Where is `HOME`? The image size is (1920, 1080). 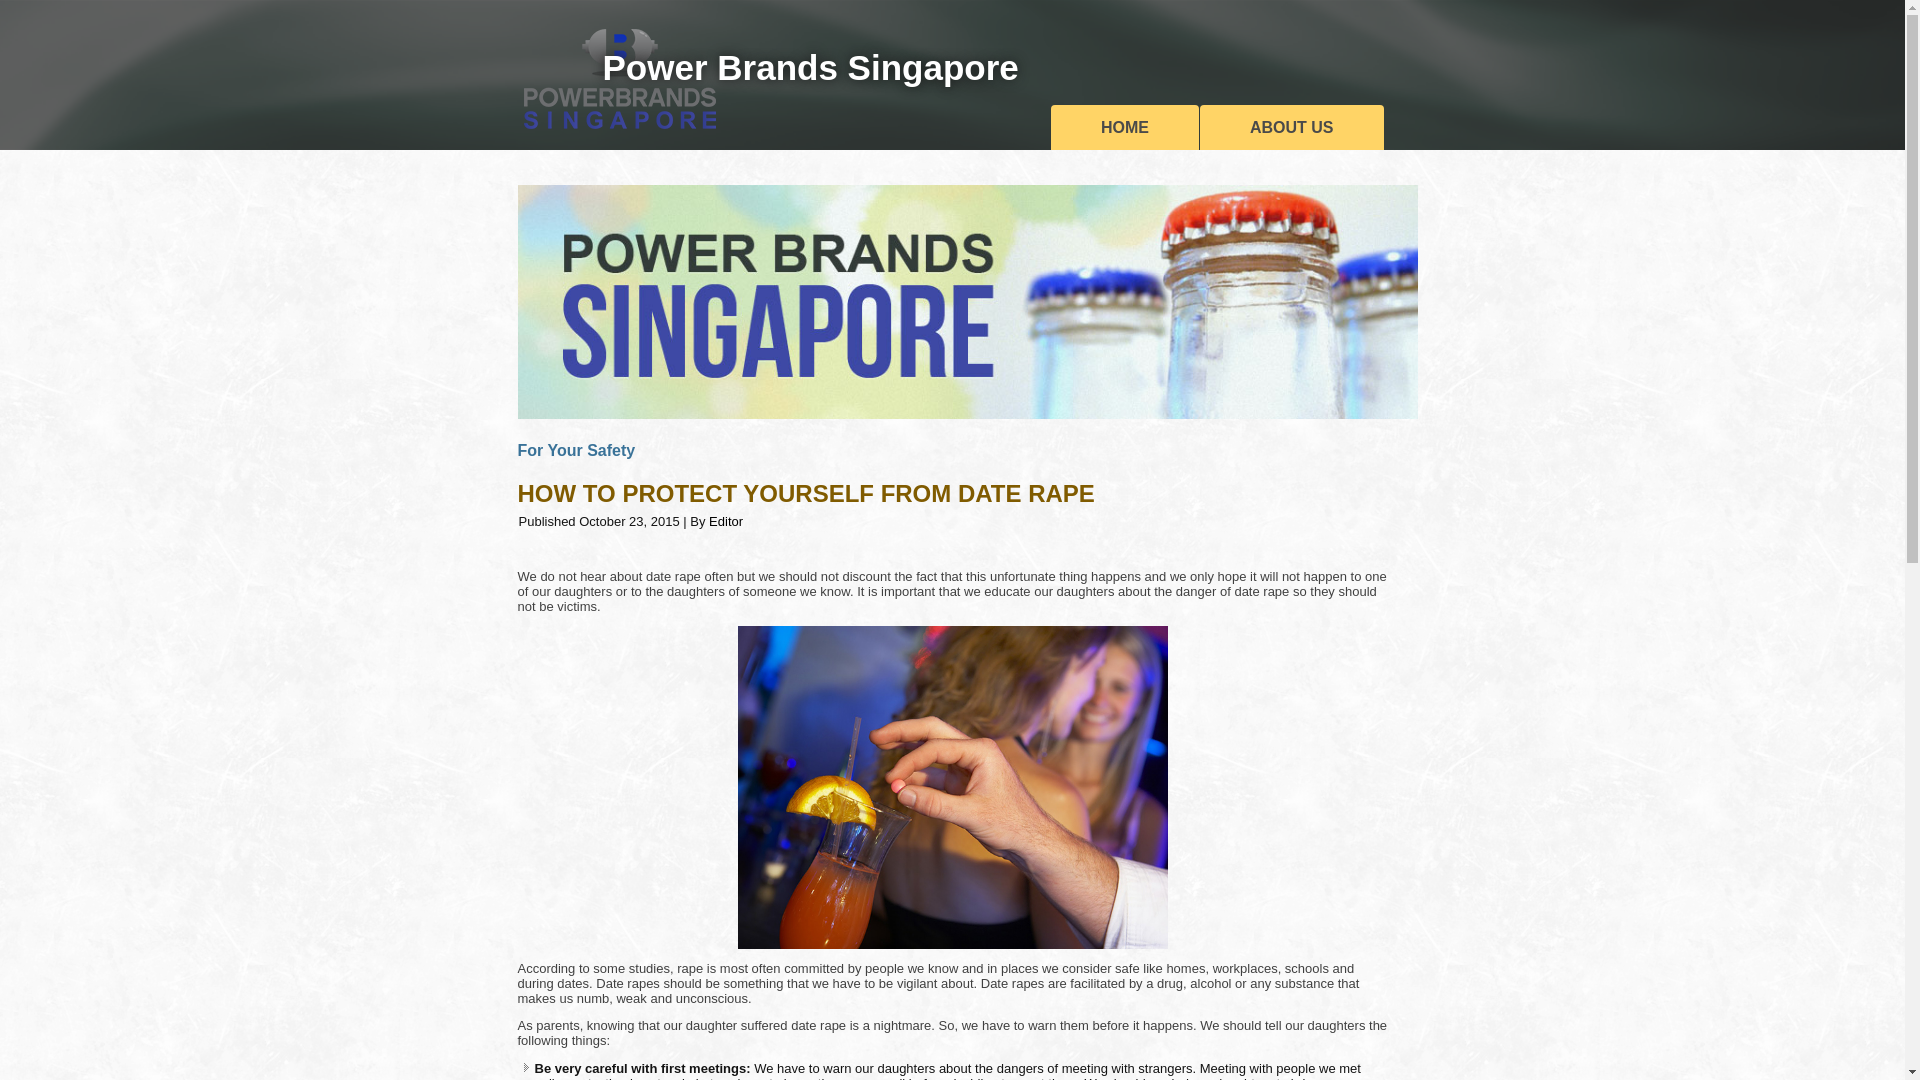
HOME is located at coordinates (1124, 127).